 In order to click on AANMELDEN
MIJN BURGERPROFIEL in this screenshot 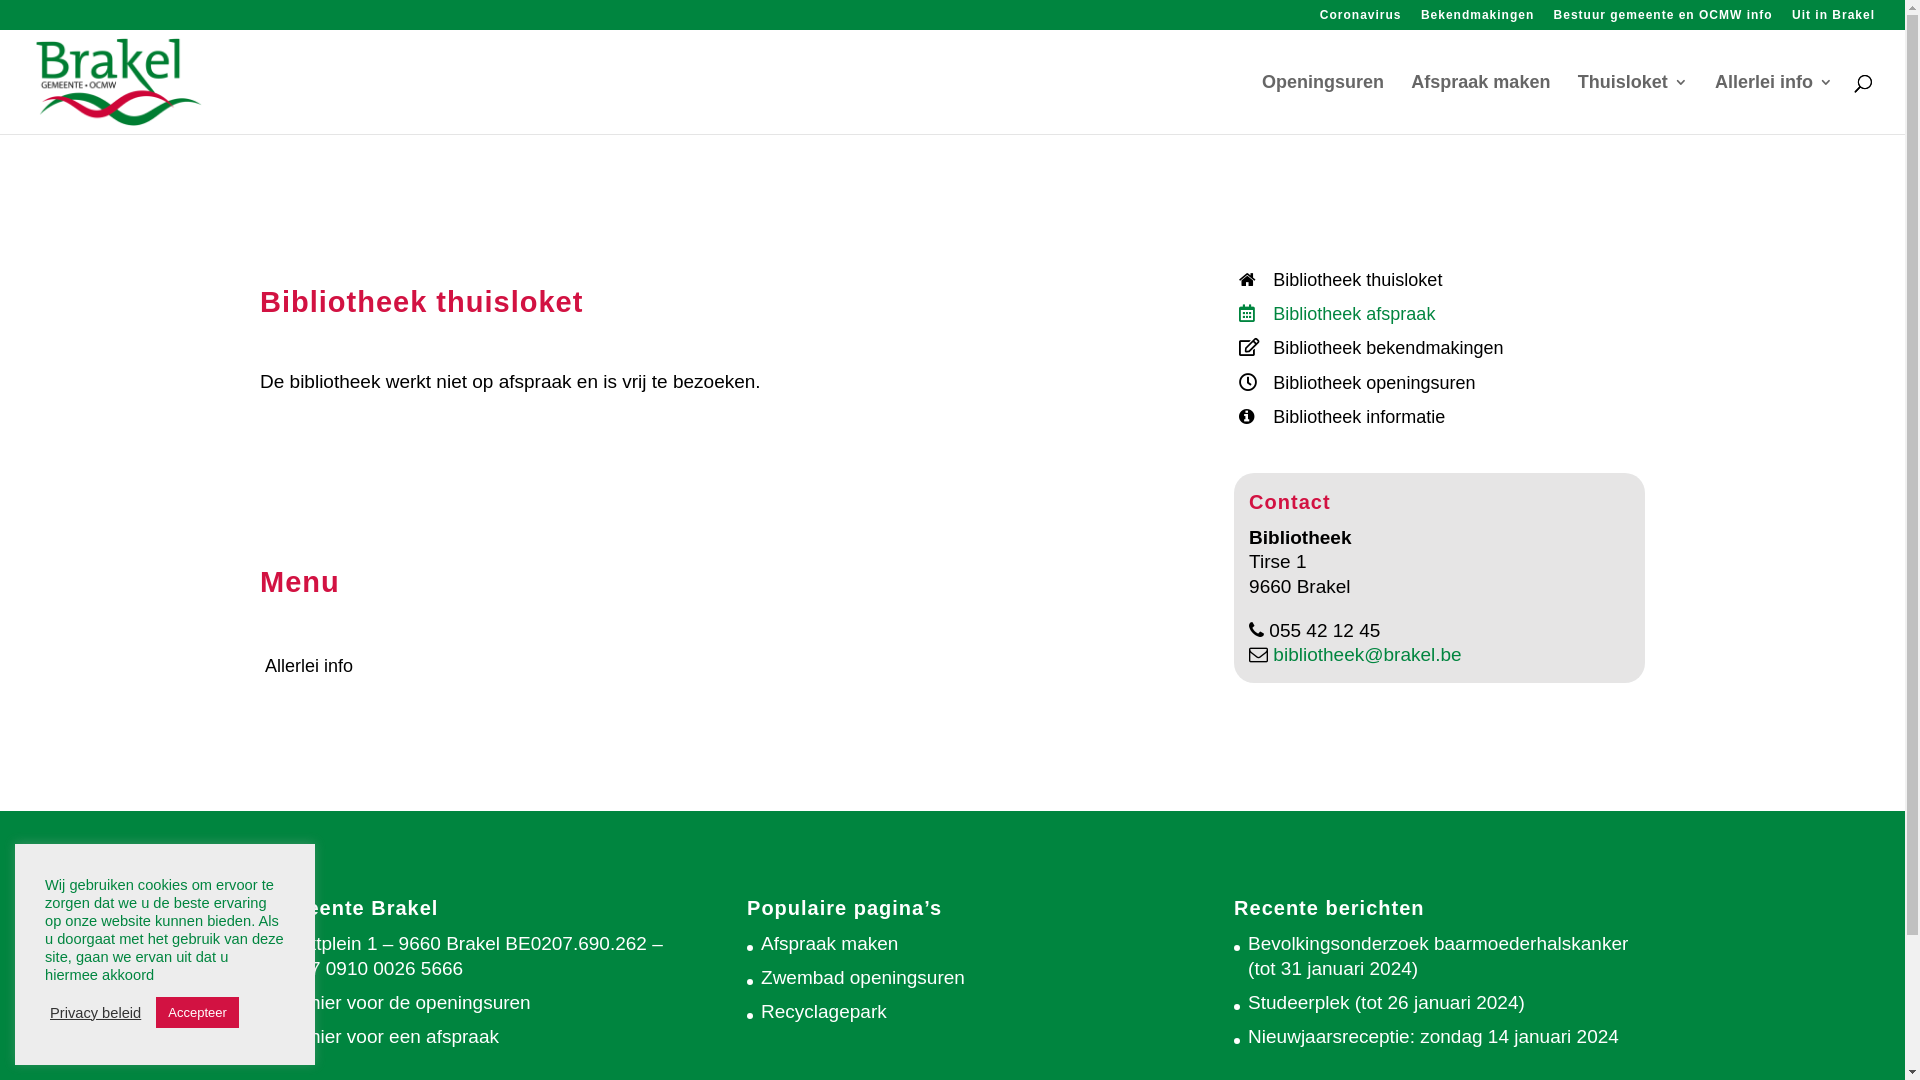, I will do `click(1659, 22)`.